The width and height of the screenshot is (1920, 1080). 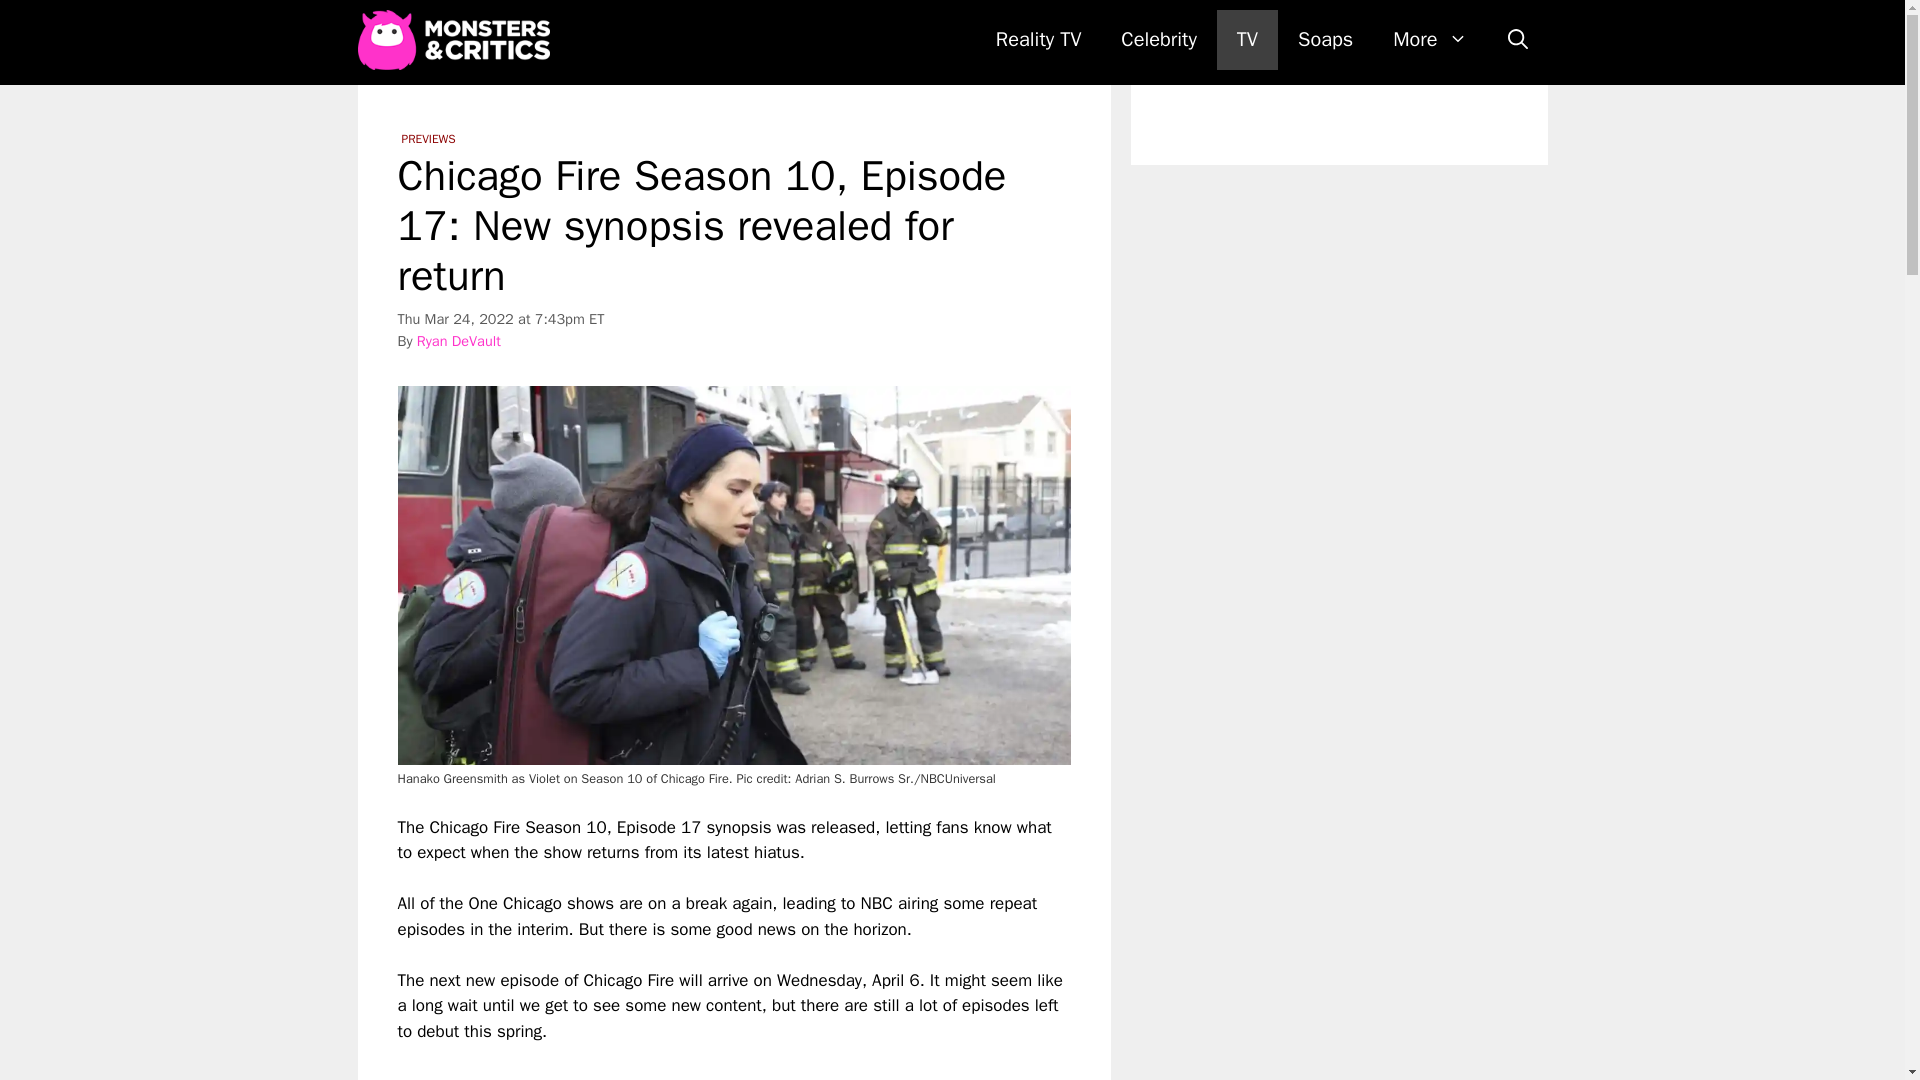 What do you see at coordinates (458, 40) in the screenshot?
I see `Monsters and Critics` at bounding box center [458, 40].